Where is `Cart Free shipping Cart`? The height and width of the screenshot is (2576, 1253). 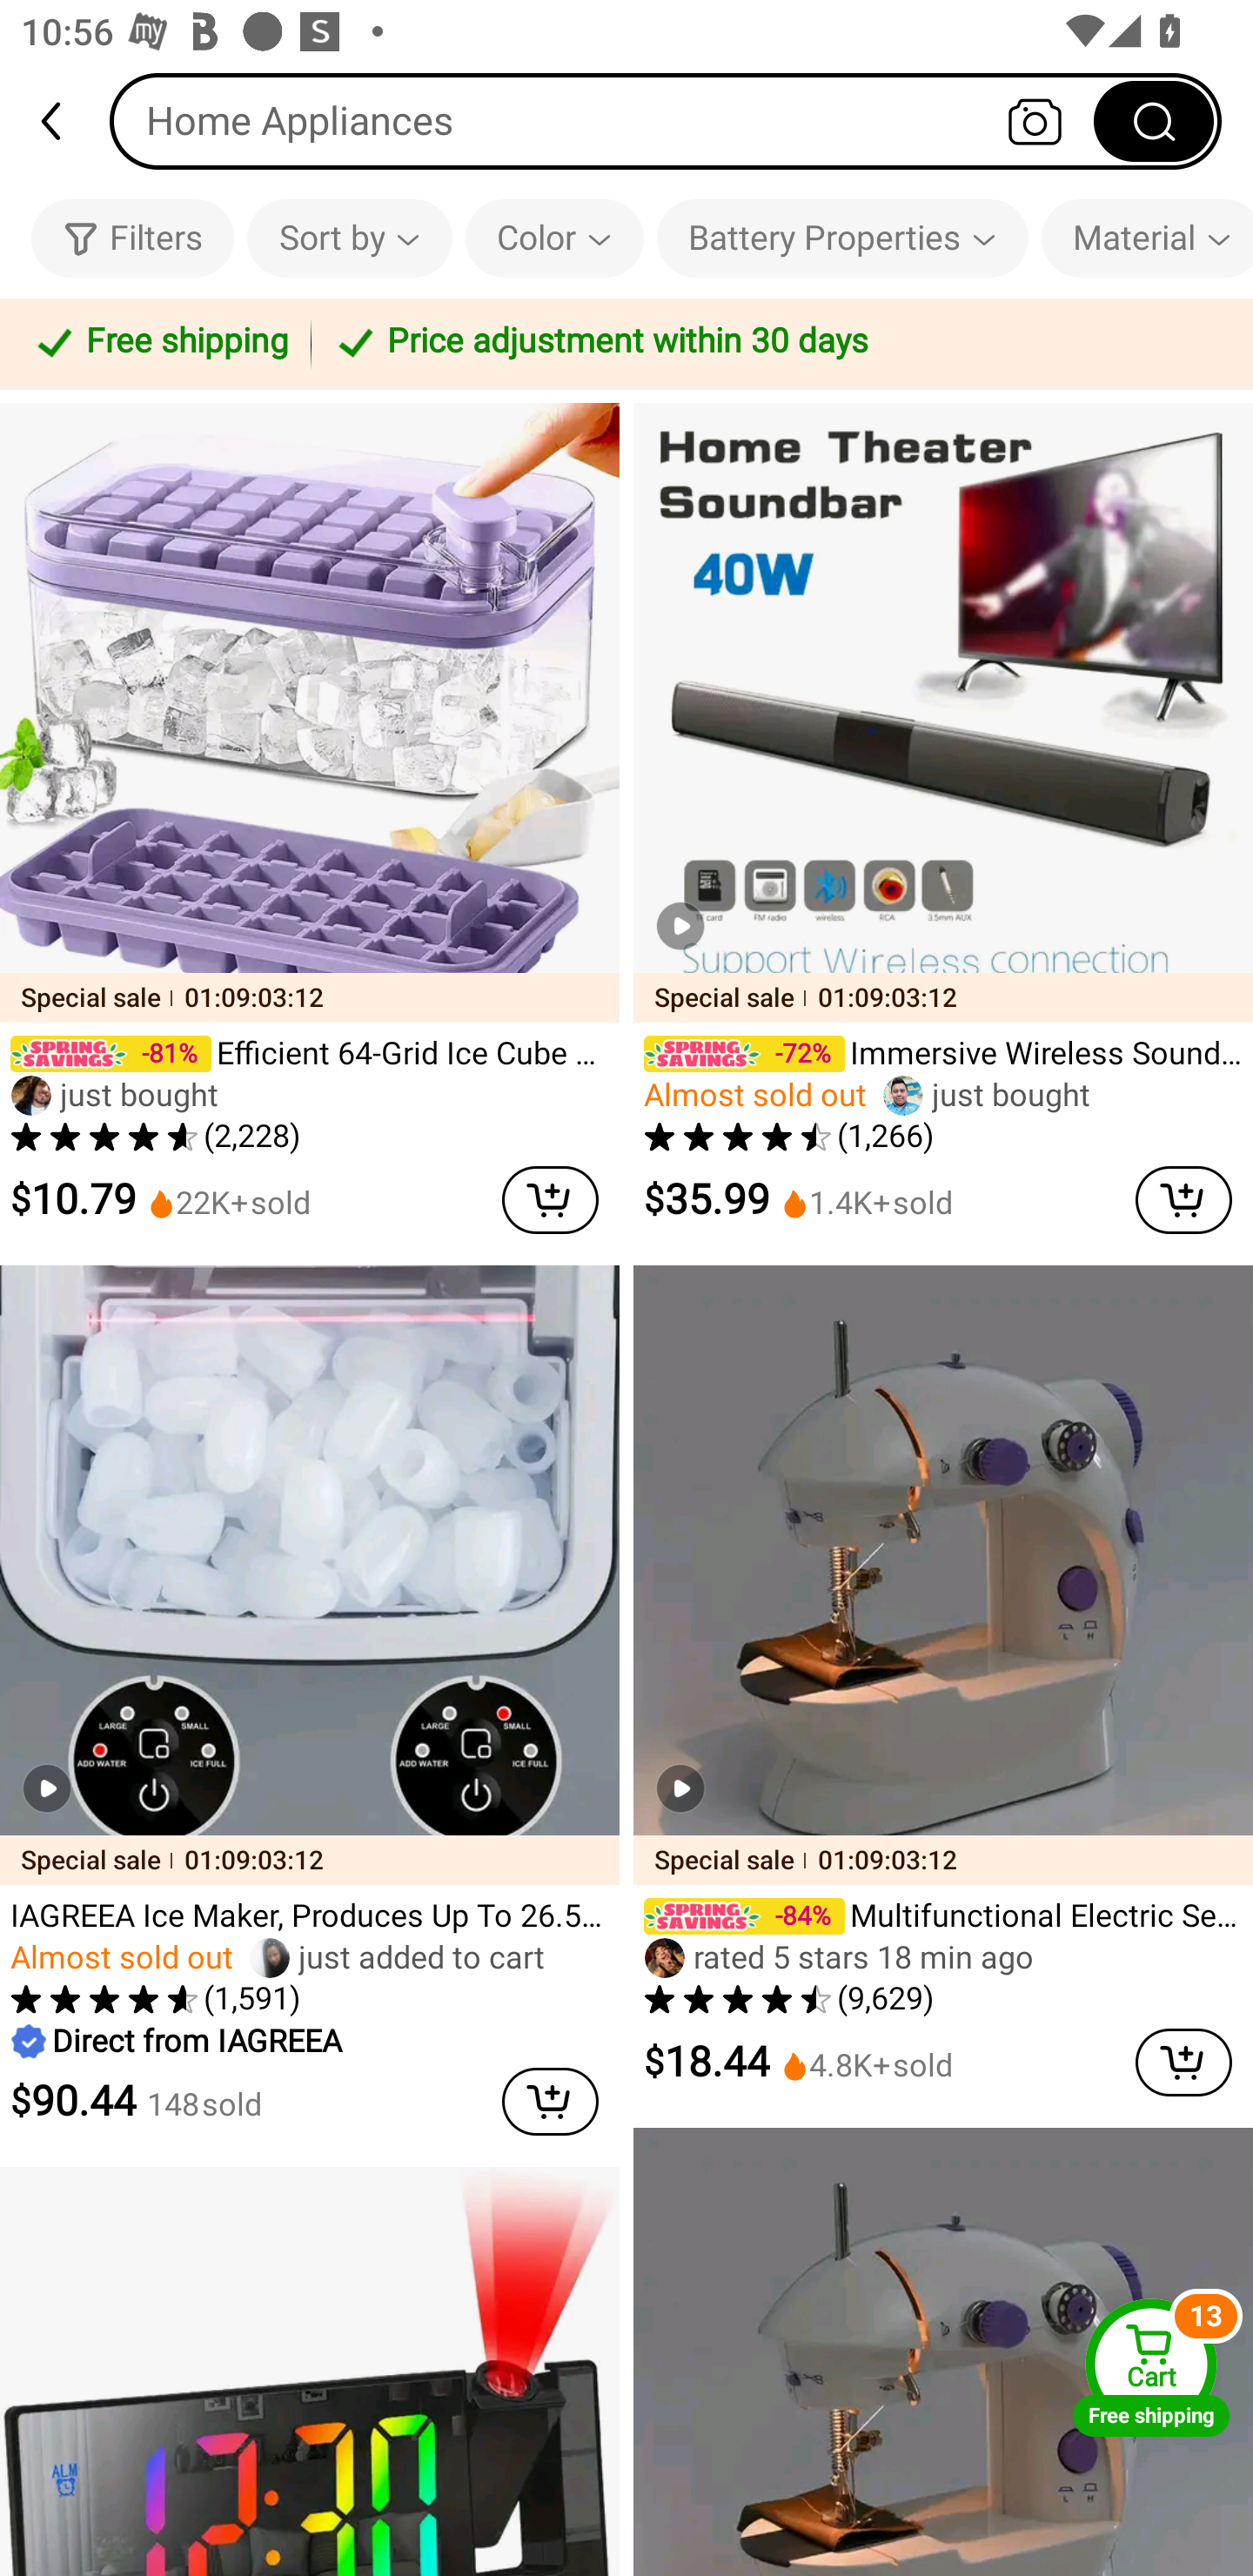
Cart Free shipping Cart is located at coordinates (1151, 2367).